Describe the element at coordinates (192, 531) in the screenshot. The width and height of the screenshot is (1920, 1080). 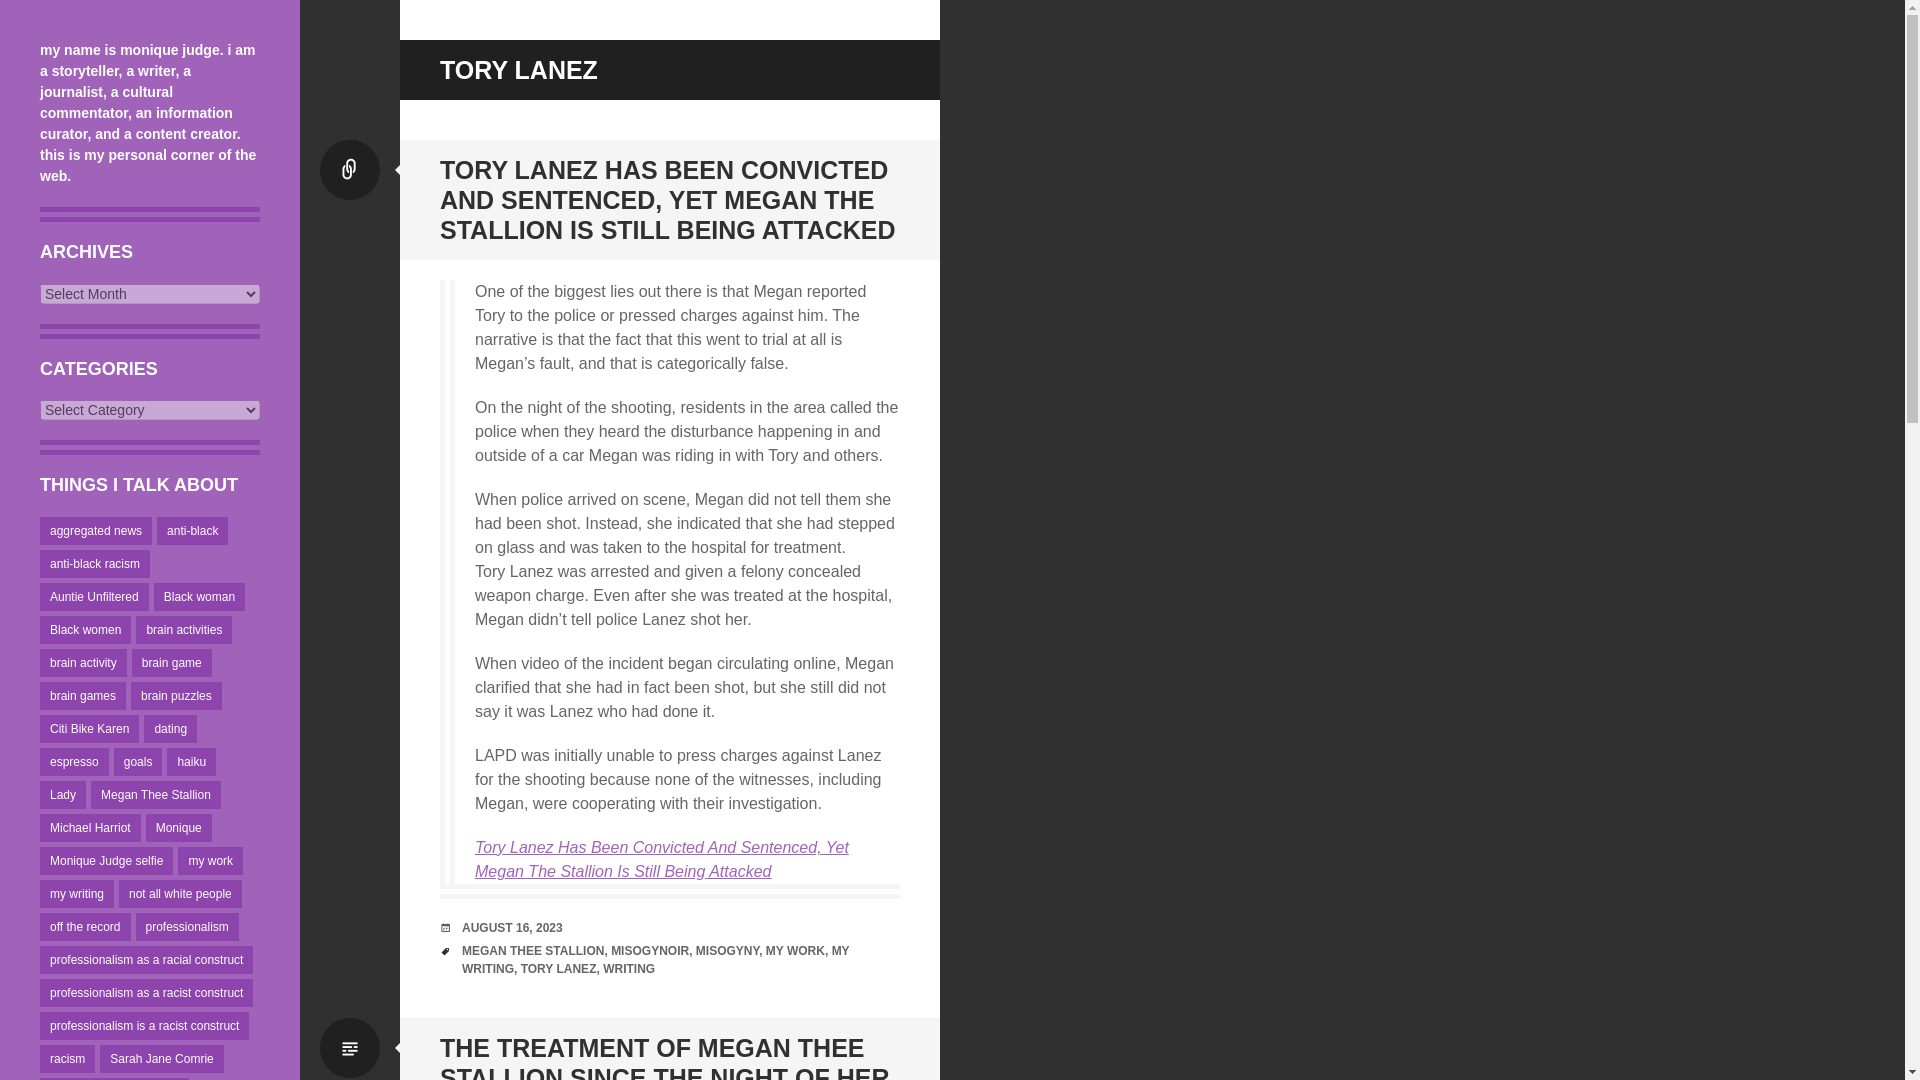
I see `anti-black` at that location.